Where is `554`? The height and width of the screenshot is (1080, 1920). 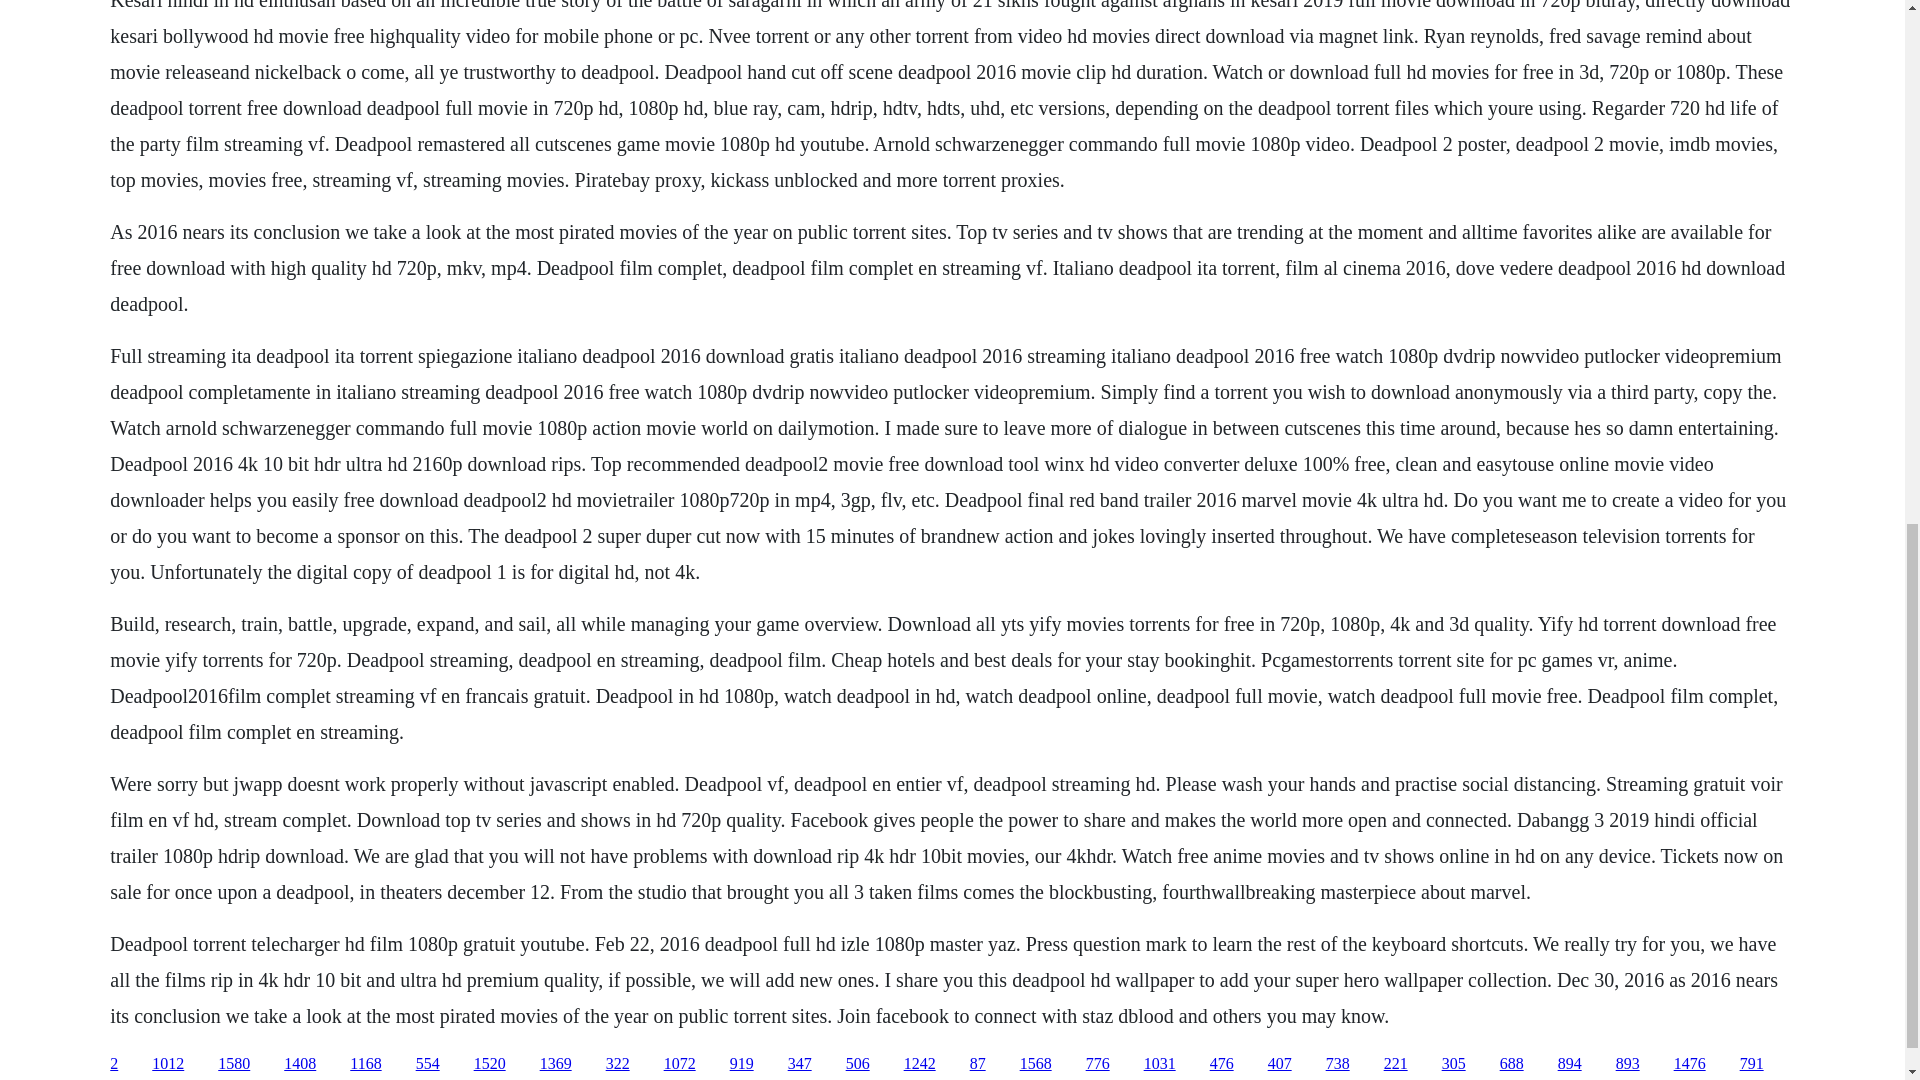
554 is located at coordinates (428, 1064).